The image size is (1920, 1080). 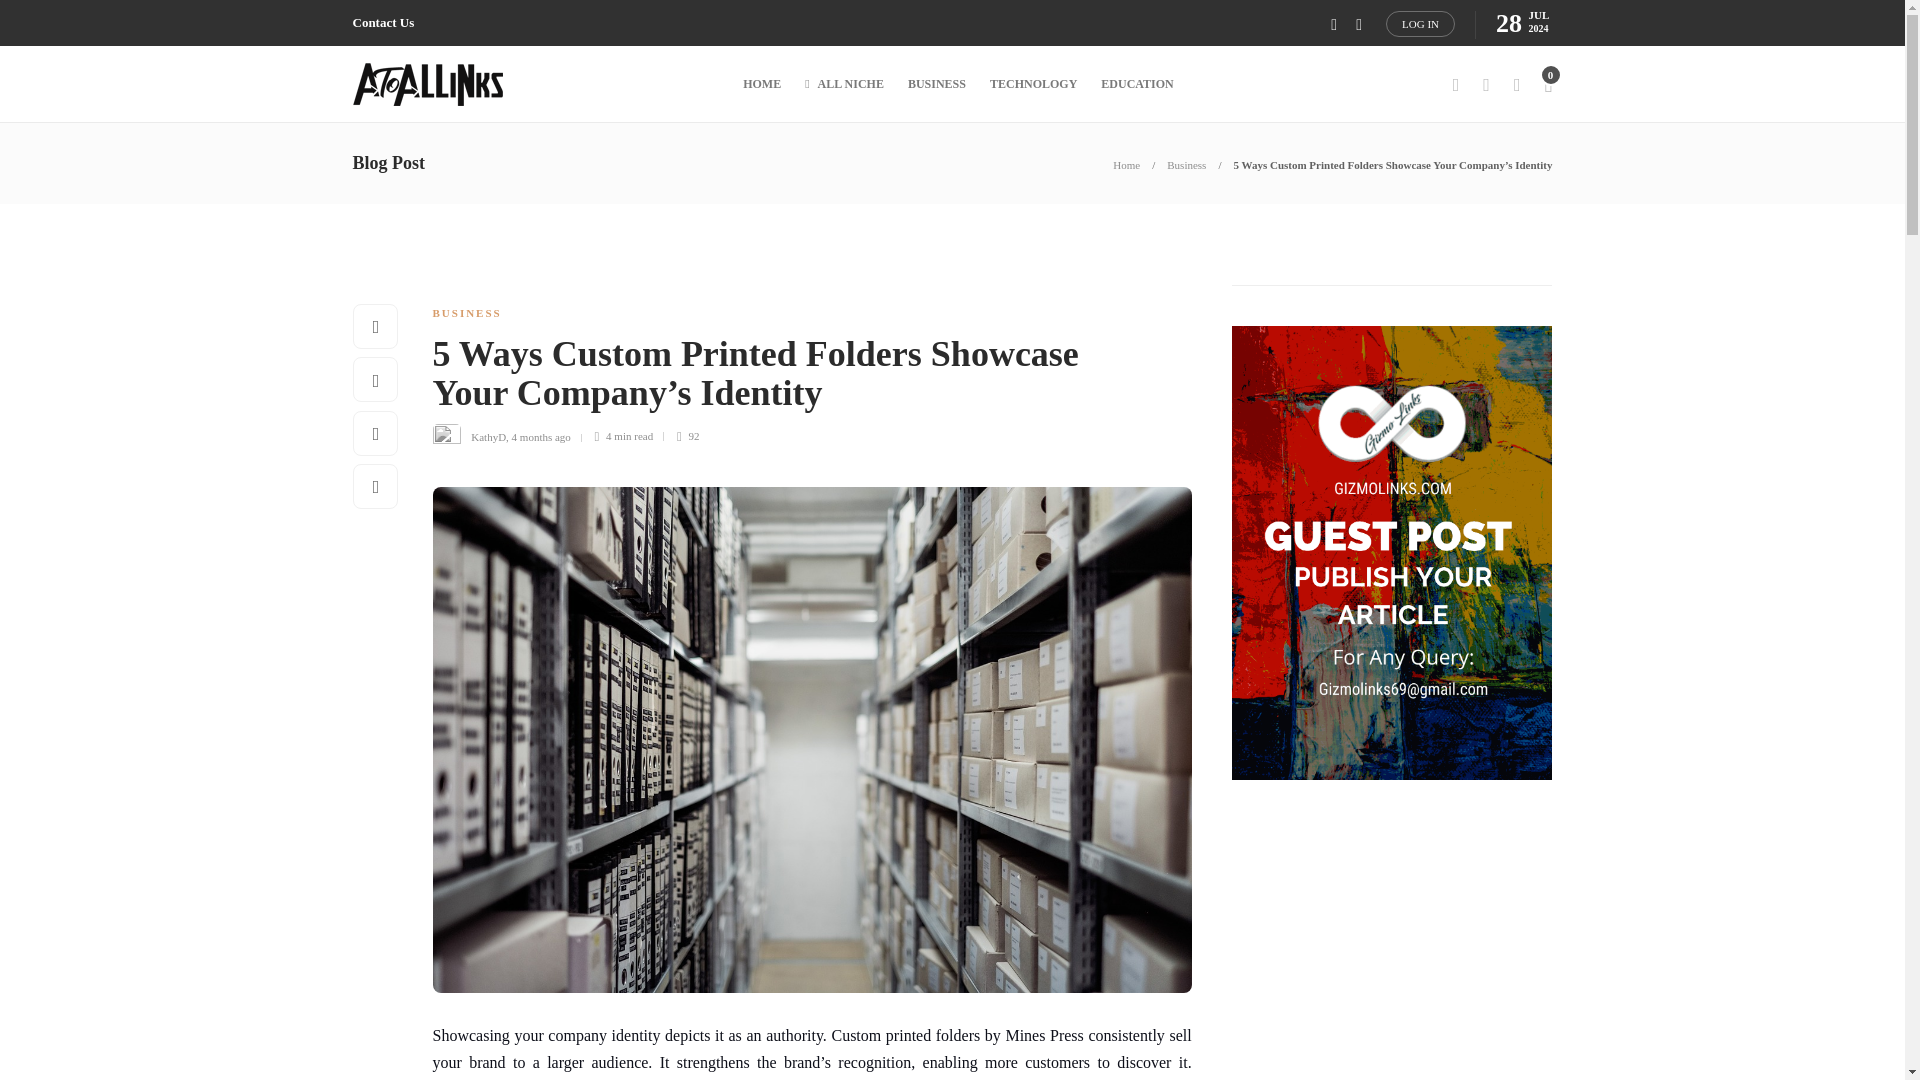 What do you see at coordinates (466, 312) in the screenshot?
I see `BUSINESS` at bounding box center [466, 312].